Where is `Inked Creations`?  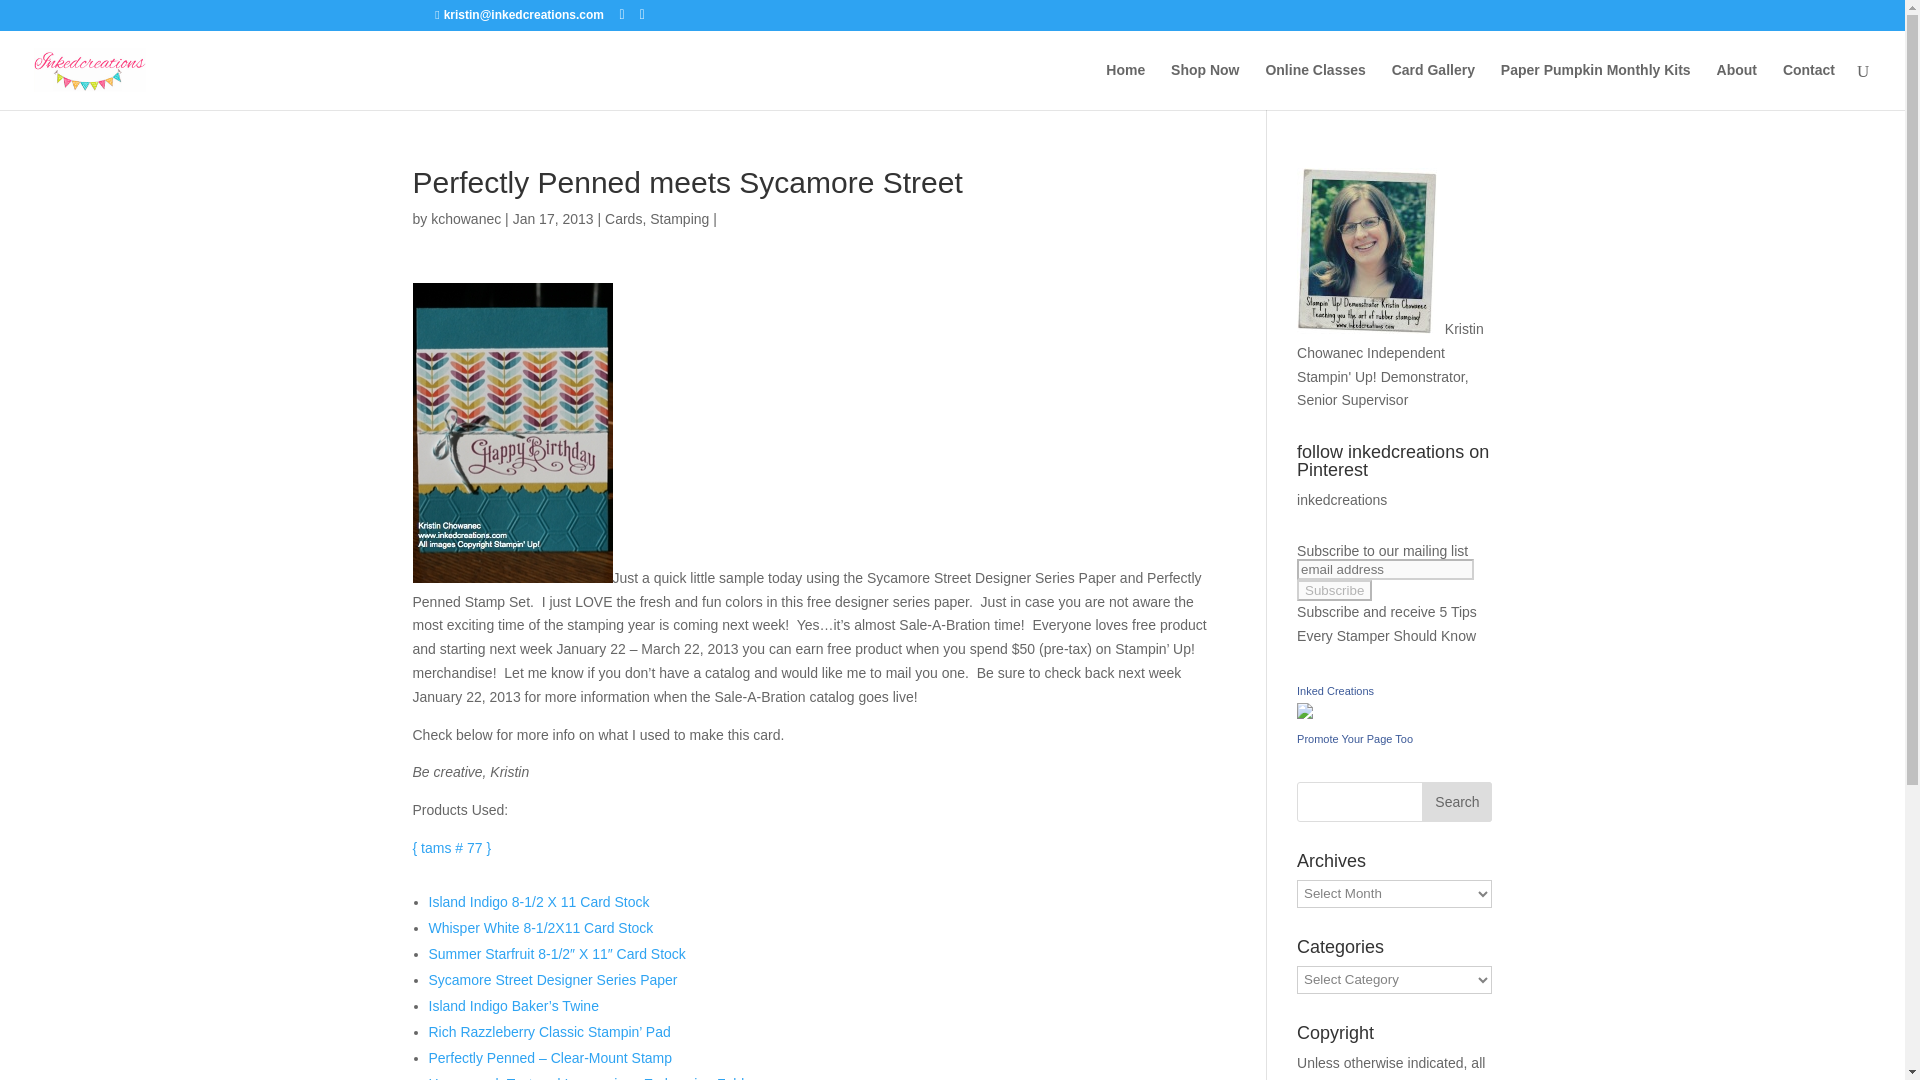 Inked Creations is located at coordinates (1336, 690).